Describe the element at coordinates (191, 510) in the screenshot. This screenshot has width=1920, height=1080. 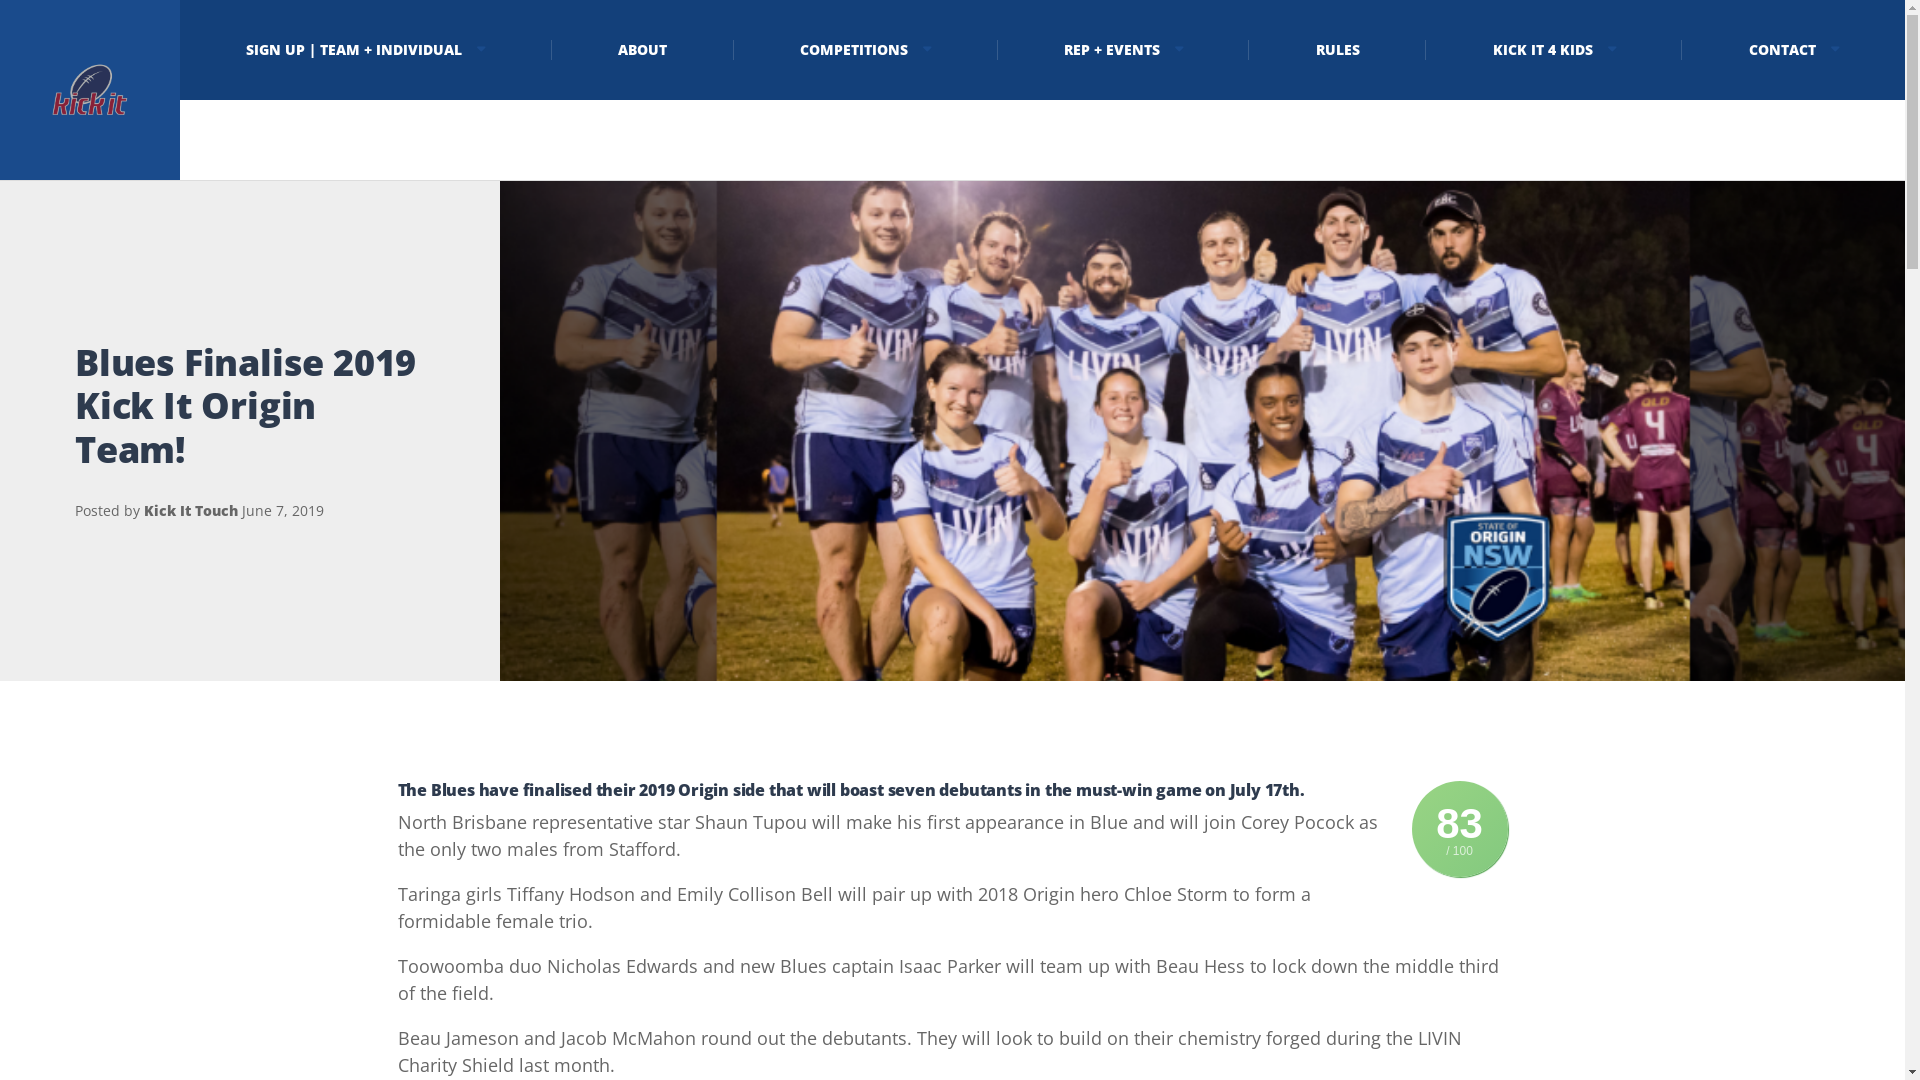
I see `Kick It Touch` at that location.